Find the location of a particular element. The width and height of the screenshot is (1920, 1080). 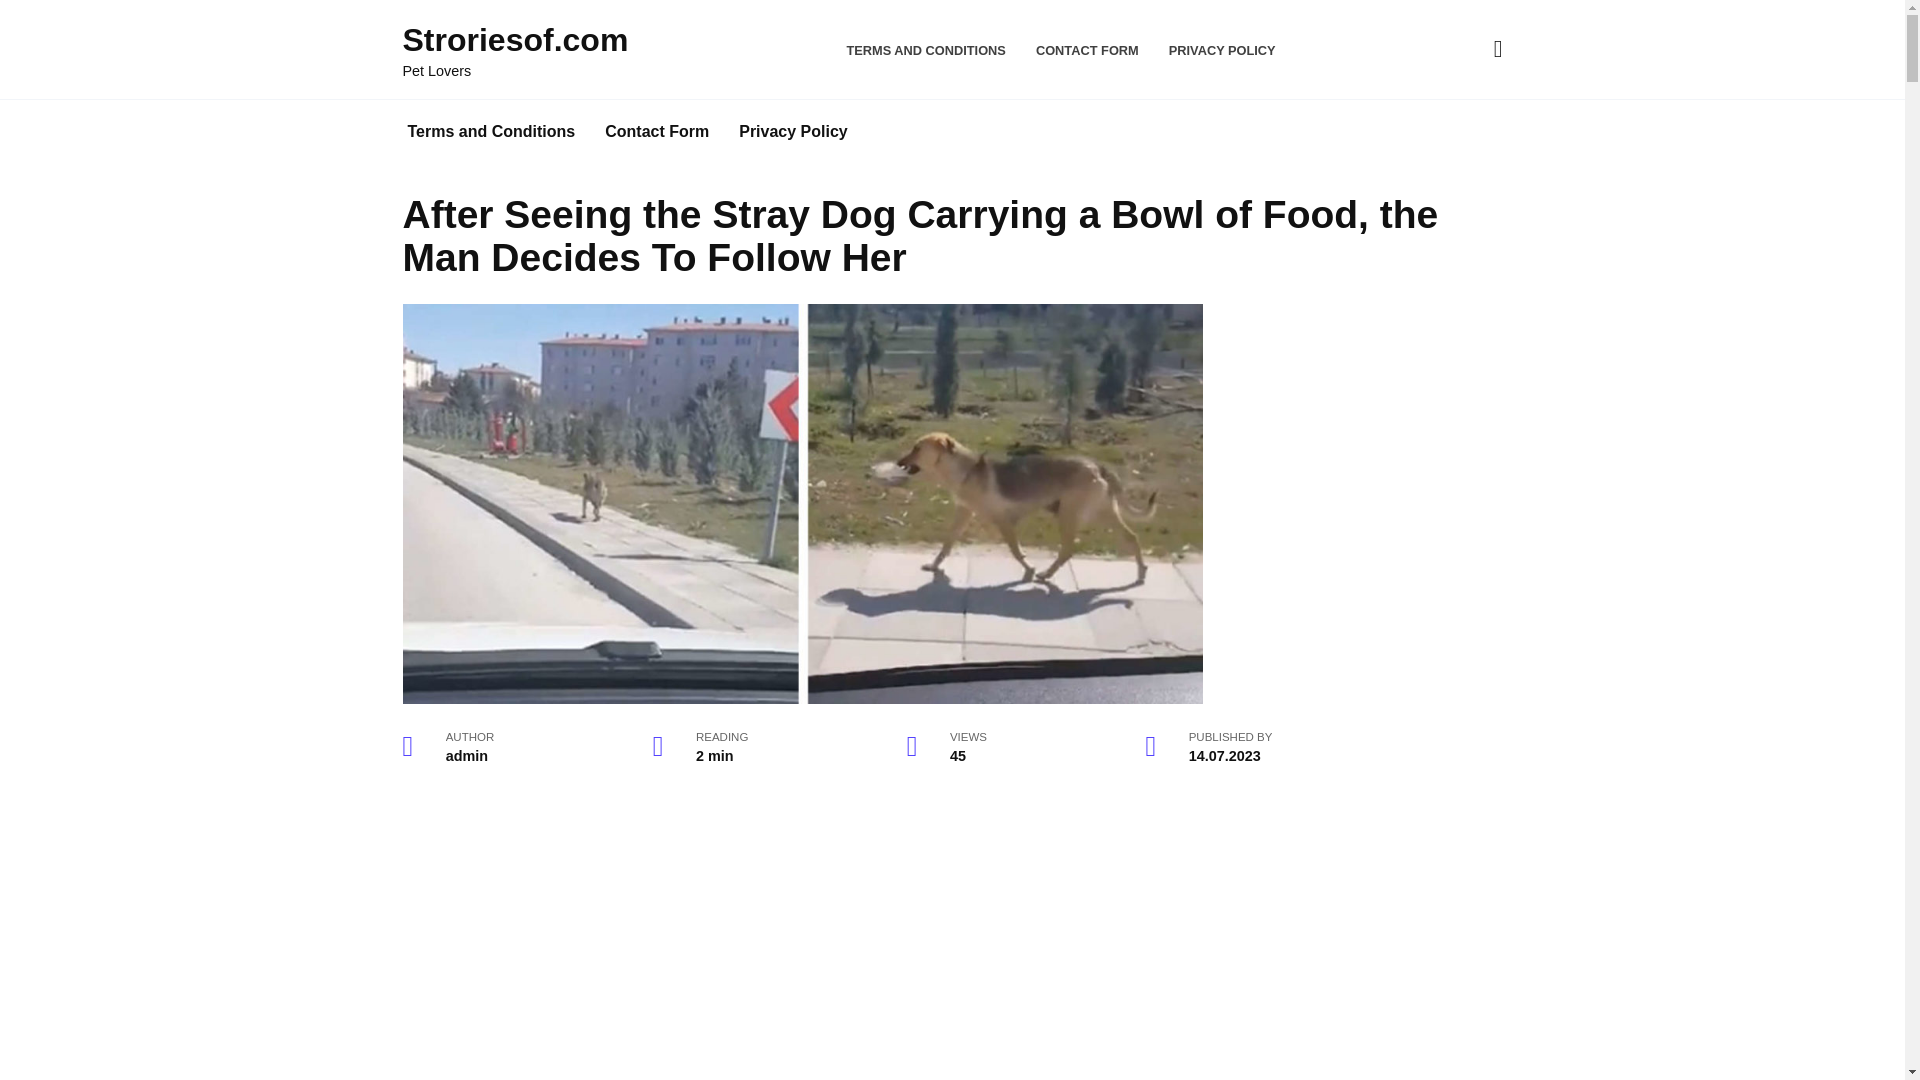

Contact Form is located at coordinates (656, 132).